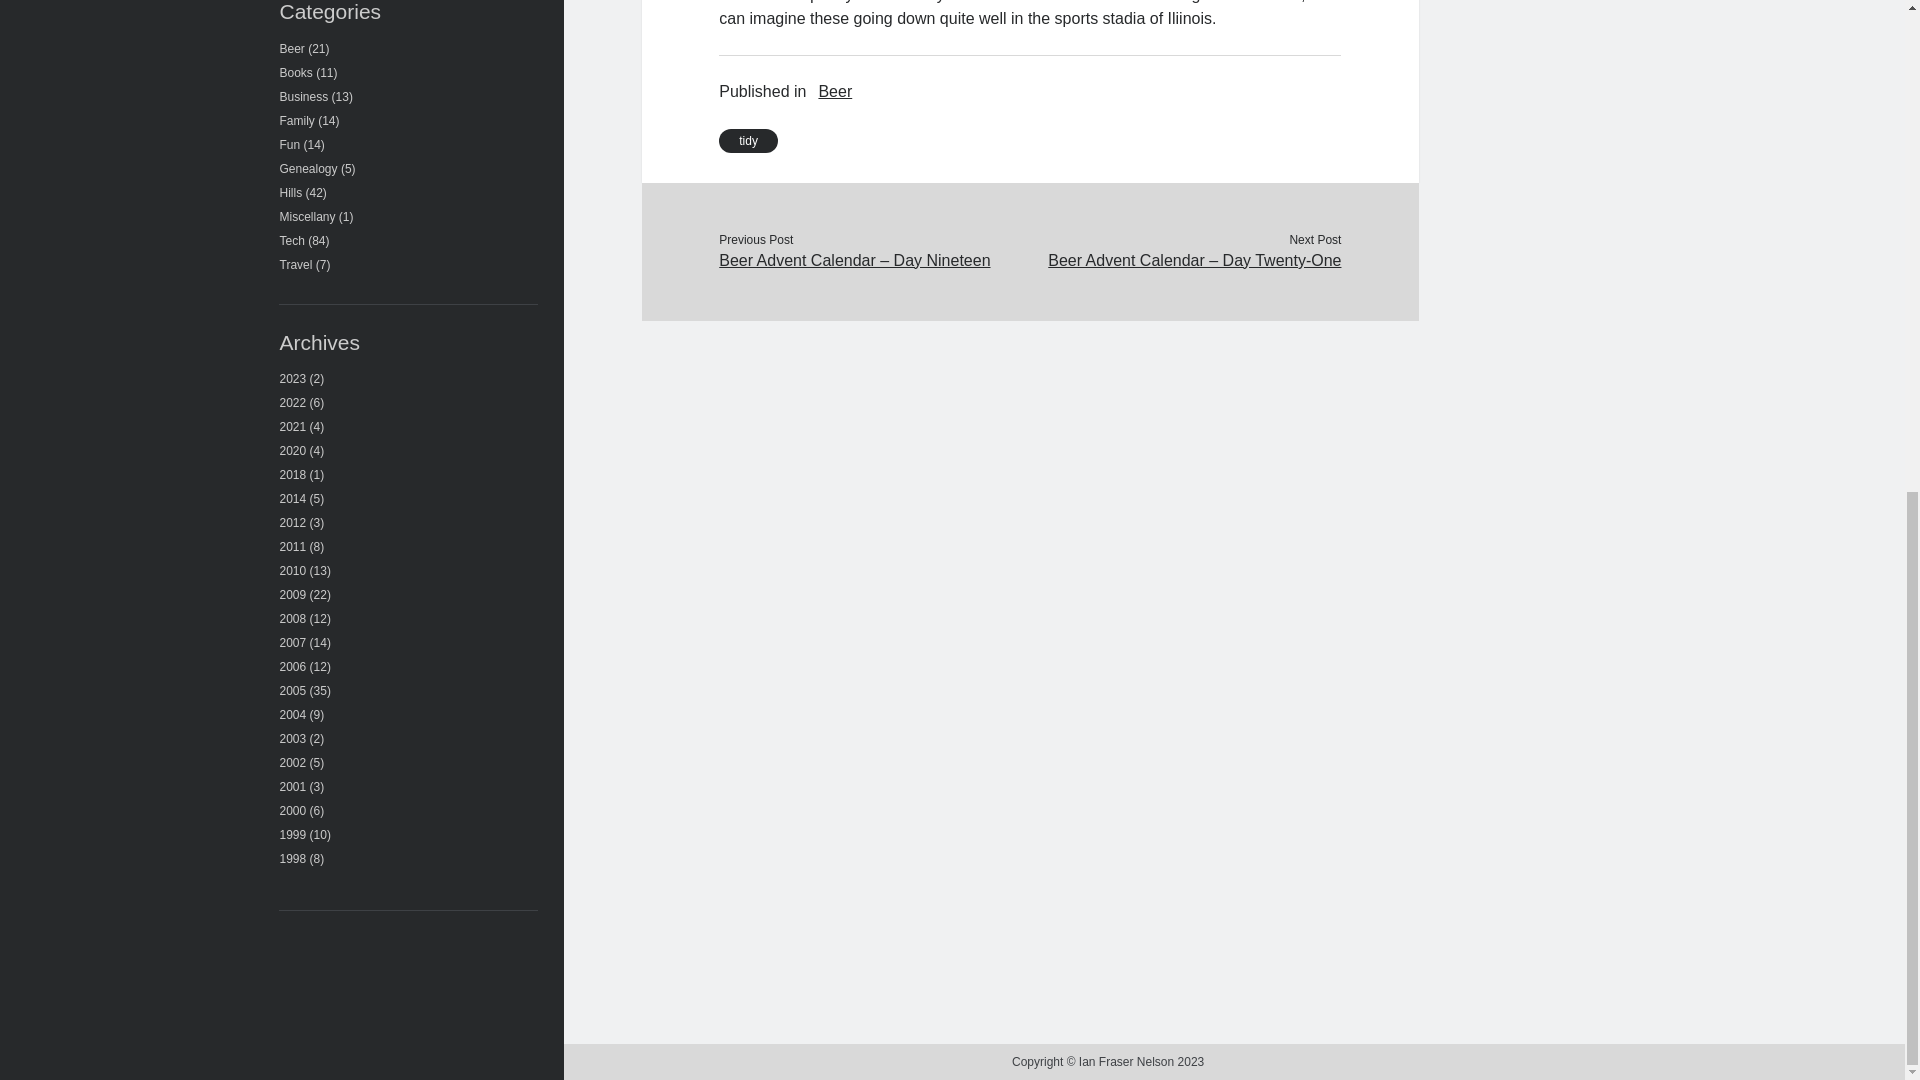 Image resolution: width=1920 pixels, height=1080 pixels. Describe the element at coordinates (294, 499) in the screenshot. I see `2014` at that location.